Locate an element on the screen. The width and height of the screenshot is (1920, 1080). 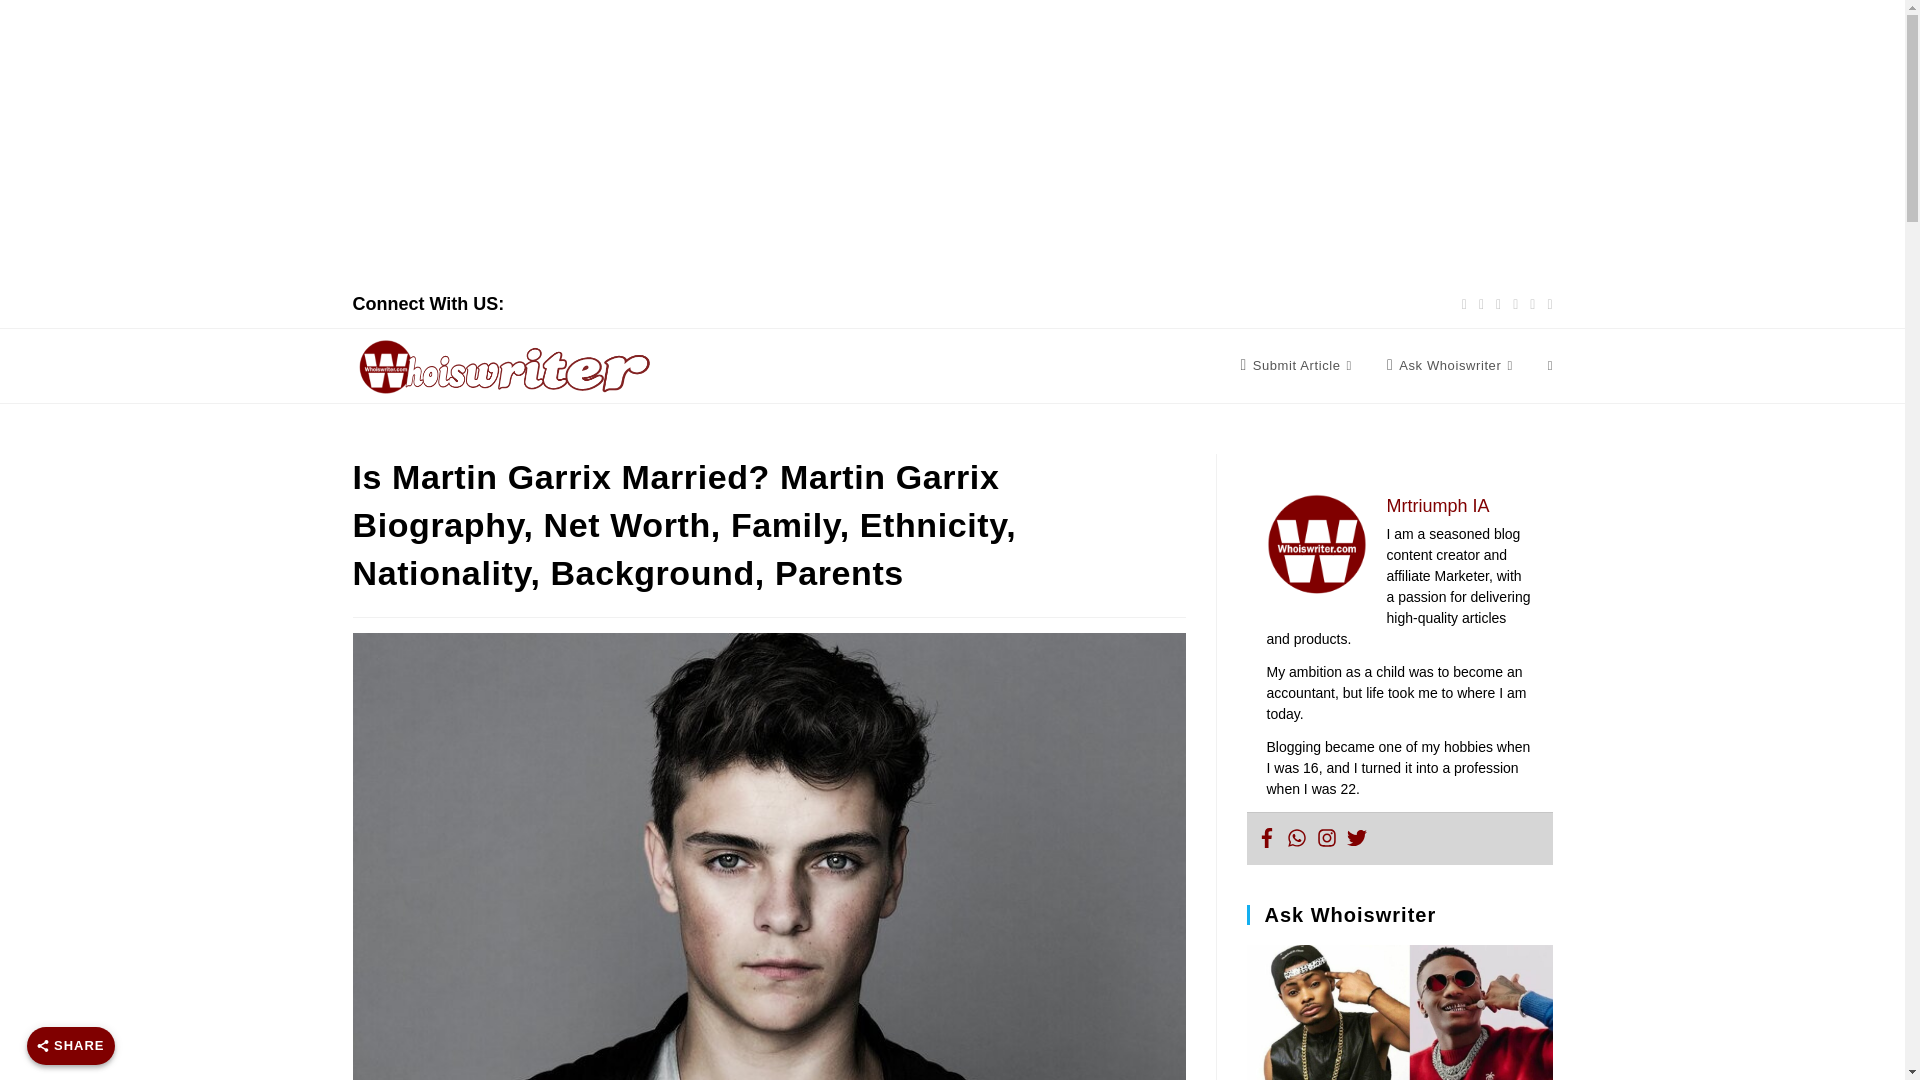
Whatsapp is located at coordinates (1296, 838).